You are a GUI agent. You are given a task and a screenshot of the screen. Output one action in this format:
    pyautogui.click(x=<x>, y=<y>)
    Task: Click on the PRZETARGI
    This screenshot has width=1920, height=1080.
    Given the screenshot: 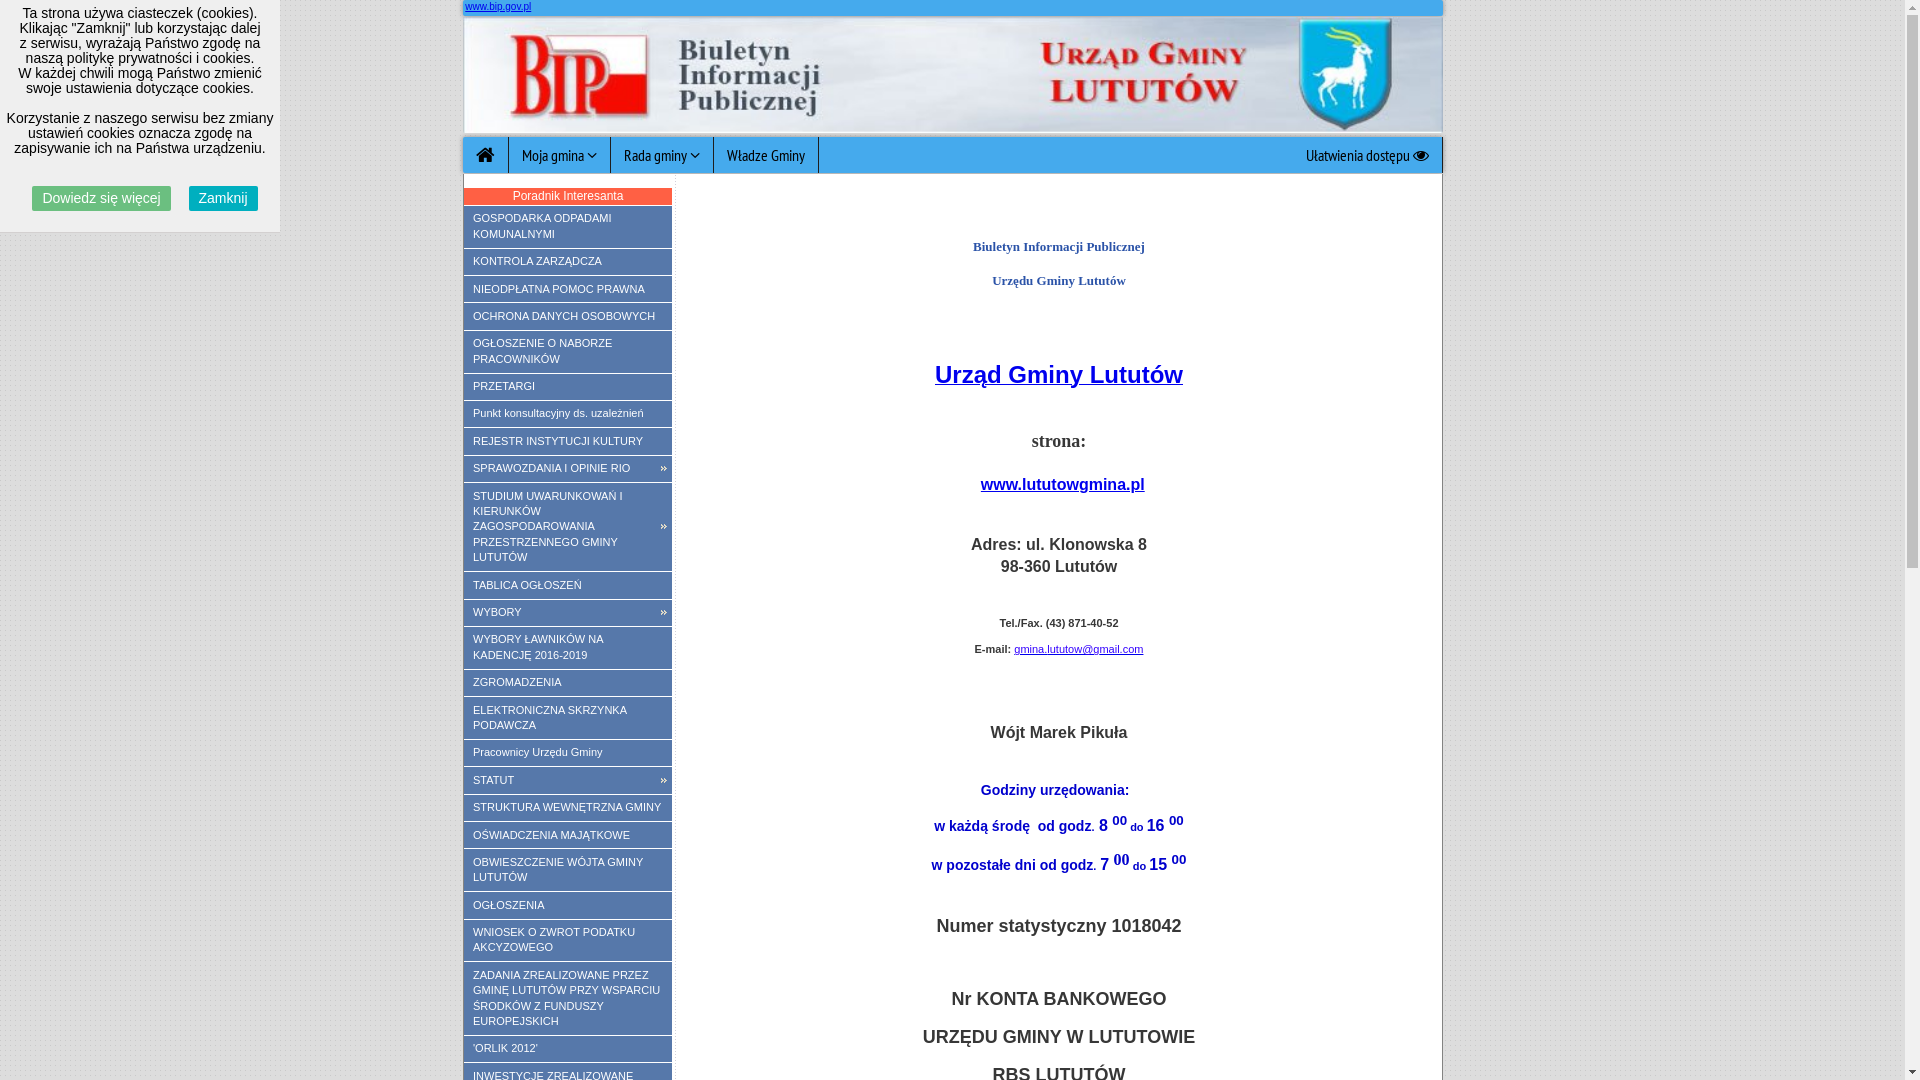 What is the action you would take?
    pyautogui.click(x=568, y=386)
    